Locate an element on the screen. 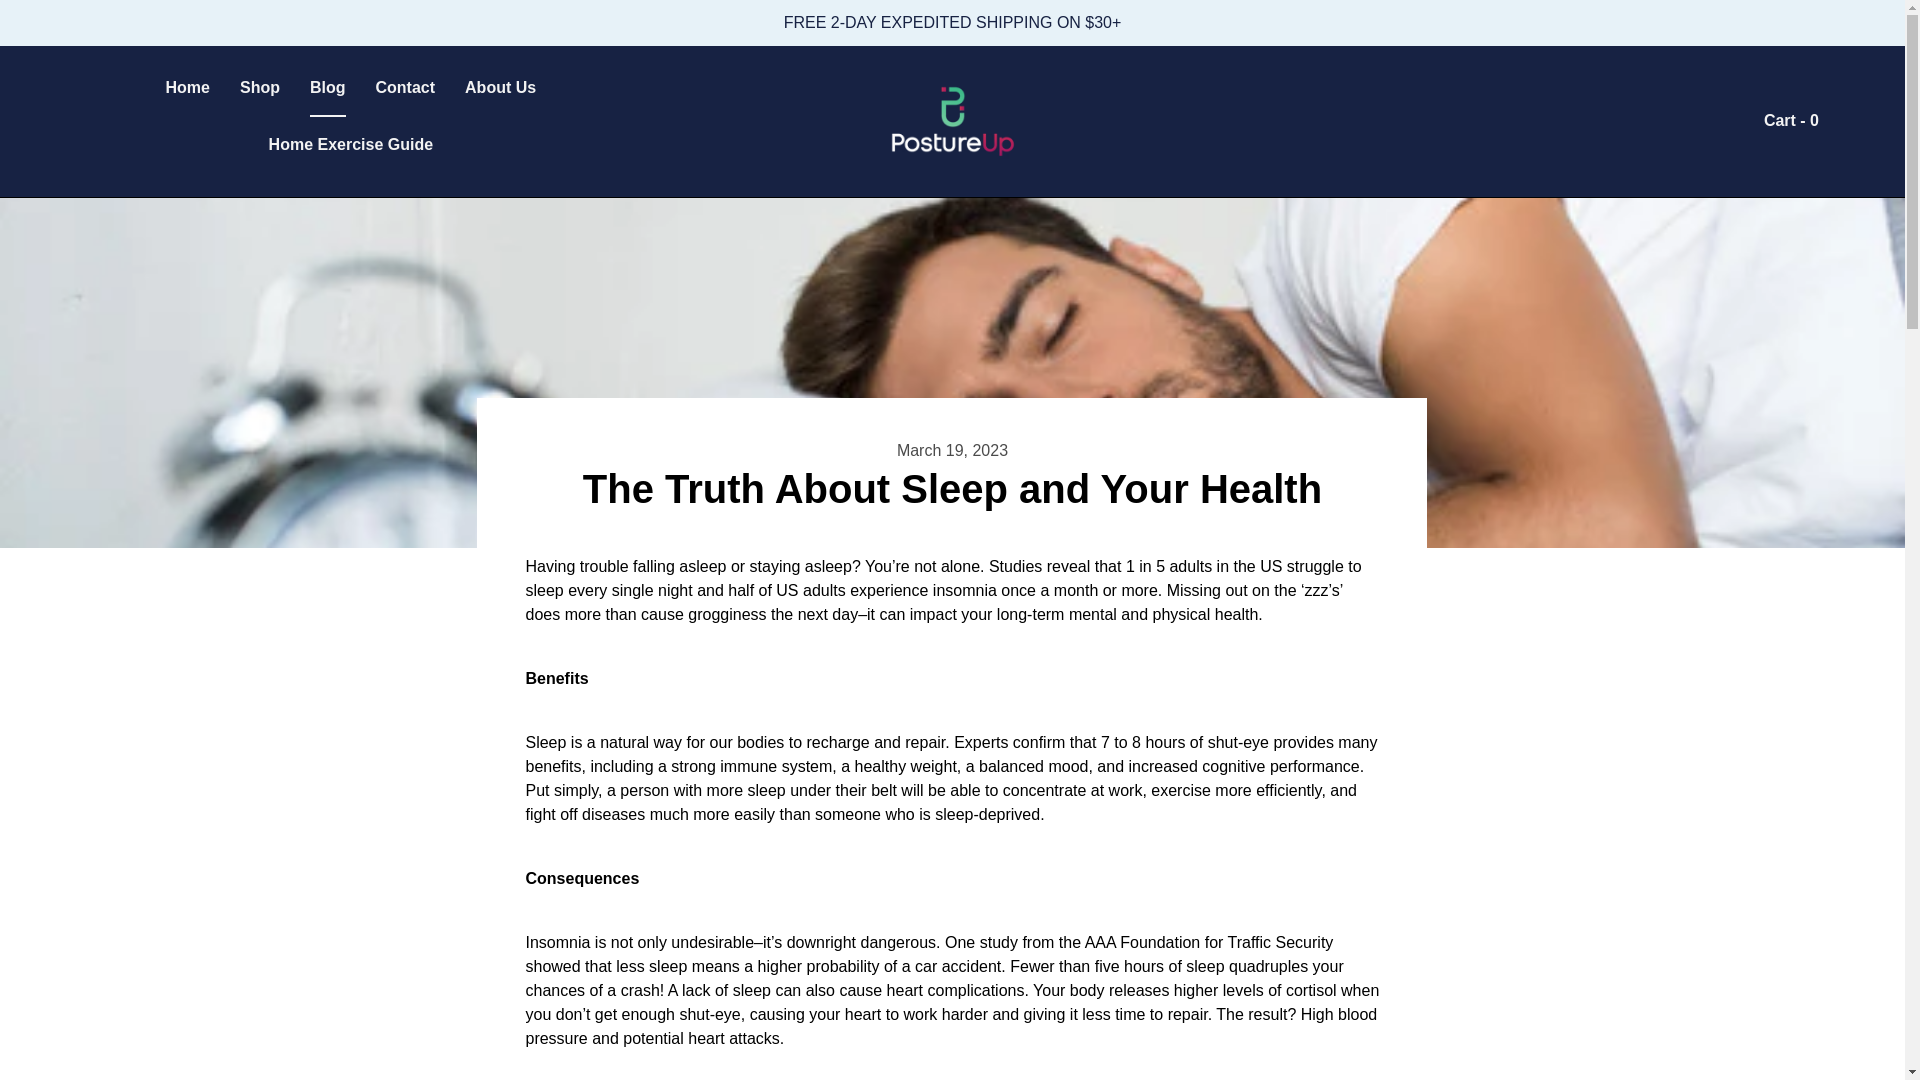  Cart is located at coordinates (1790, 120).